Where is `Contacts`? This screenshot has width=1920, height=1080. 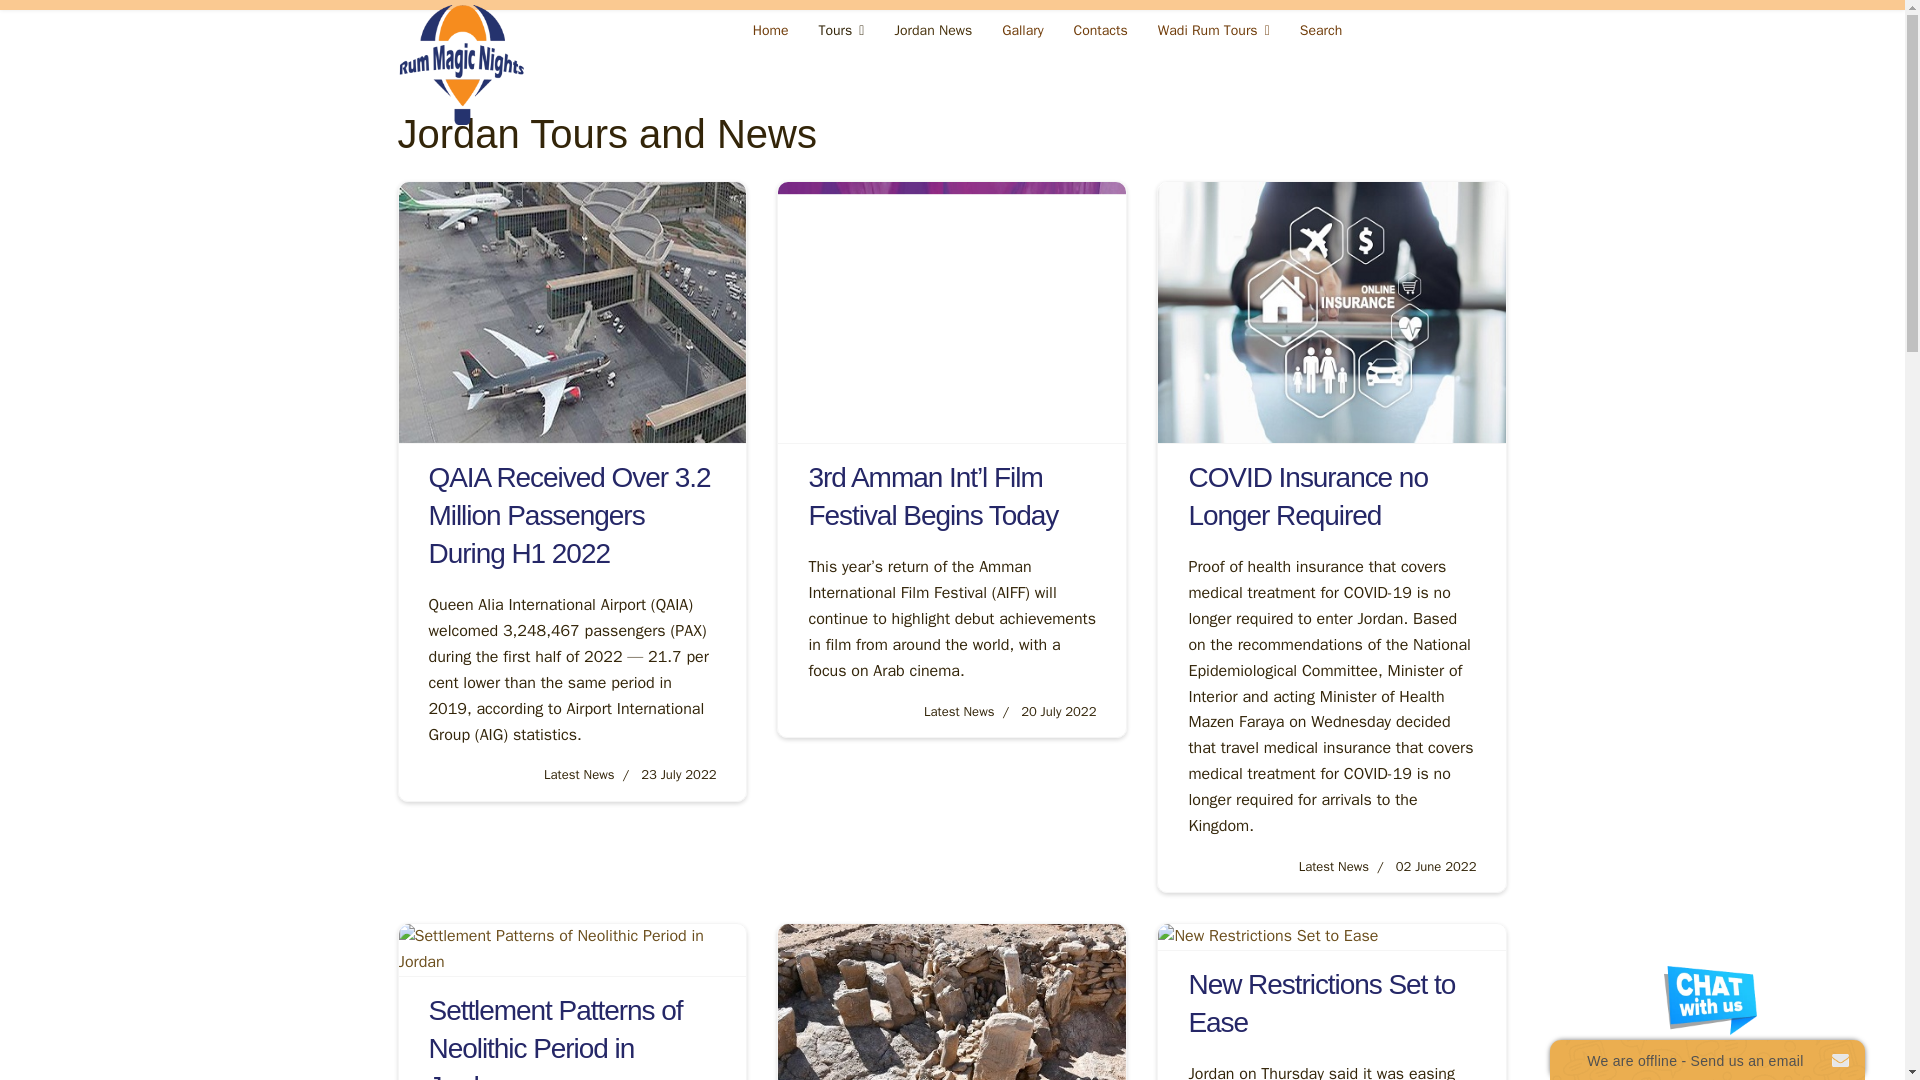 Contacts is located at coordinates (1100, 30).